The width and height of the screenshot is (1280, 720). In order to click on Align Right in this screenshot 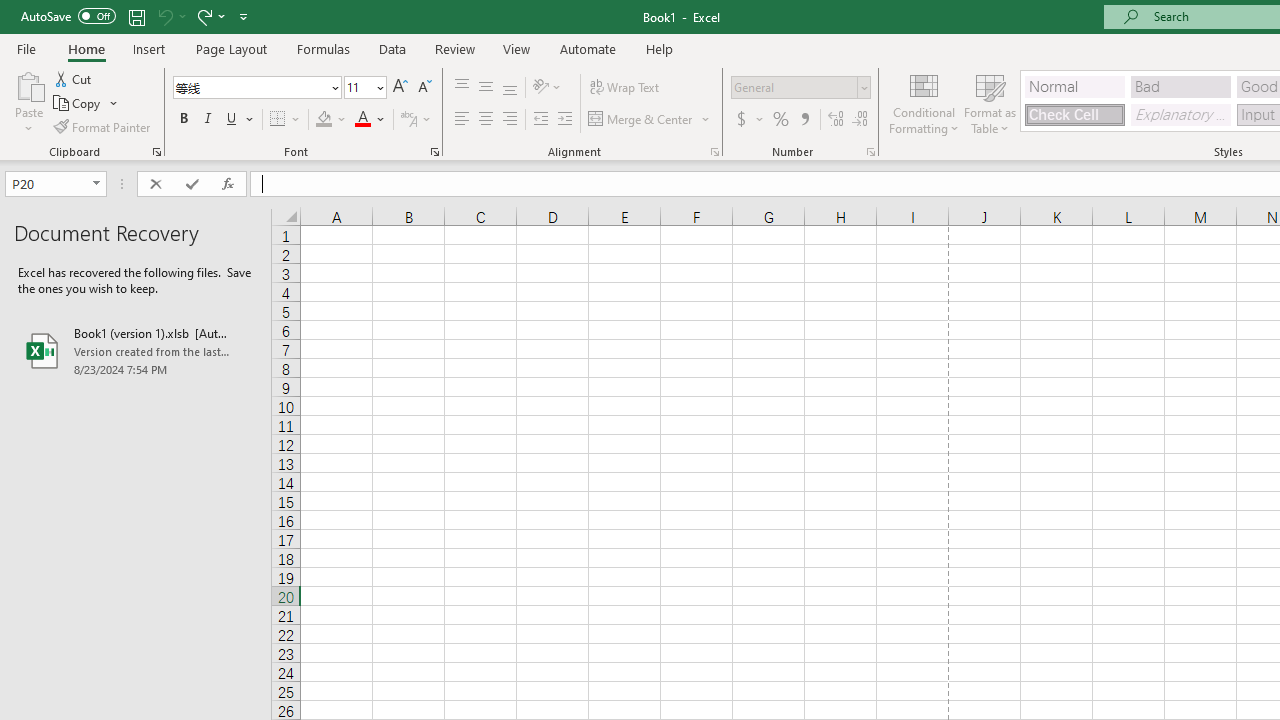, I will do `click(510, 120)`.